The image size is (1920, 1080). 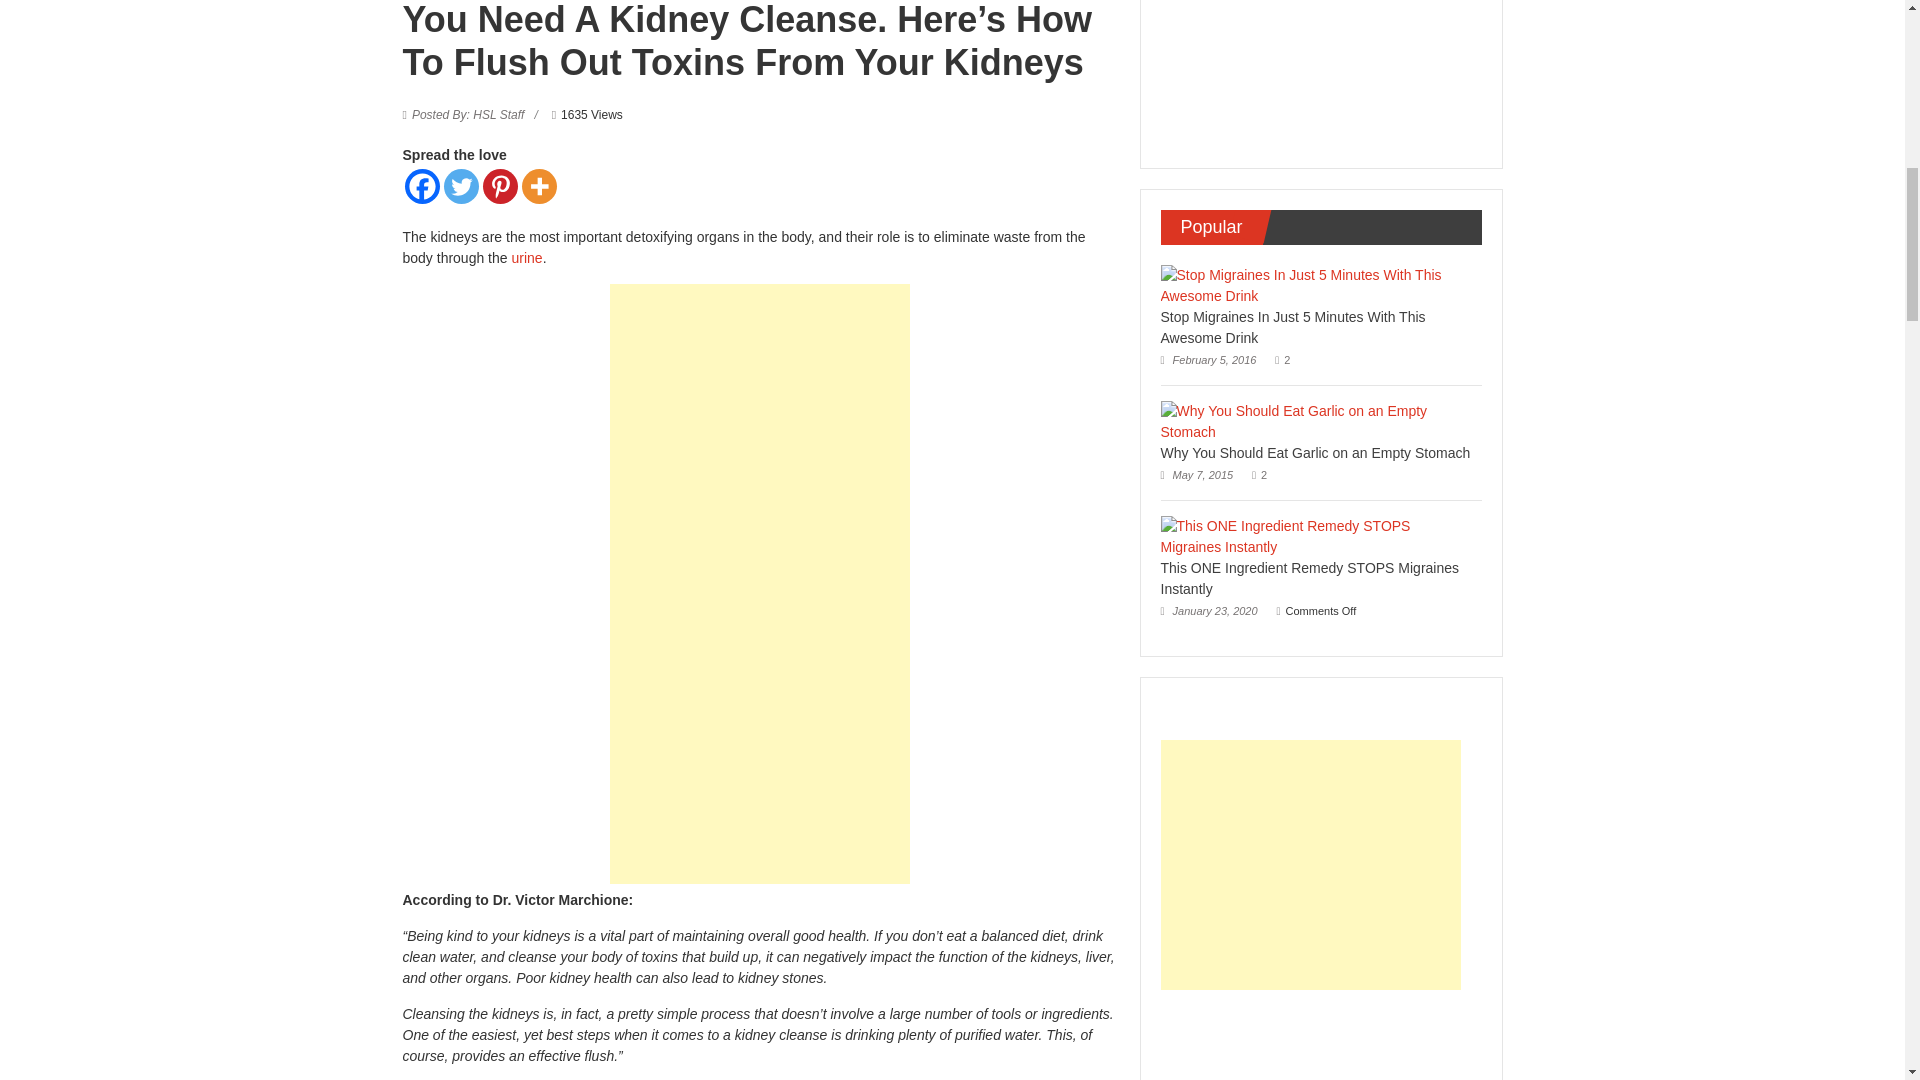 What do you see at coordinates (468, 115) in the screenshot?
I see `HSL Staff` at bounding box center [468, 115].